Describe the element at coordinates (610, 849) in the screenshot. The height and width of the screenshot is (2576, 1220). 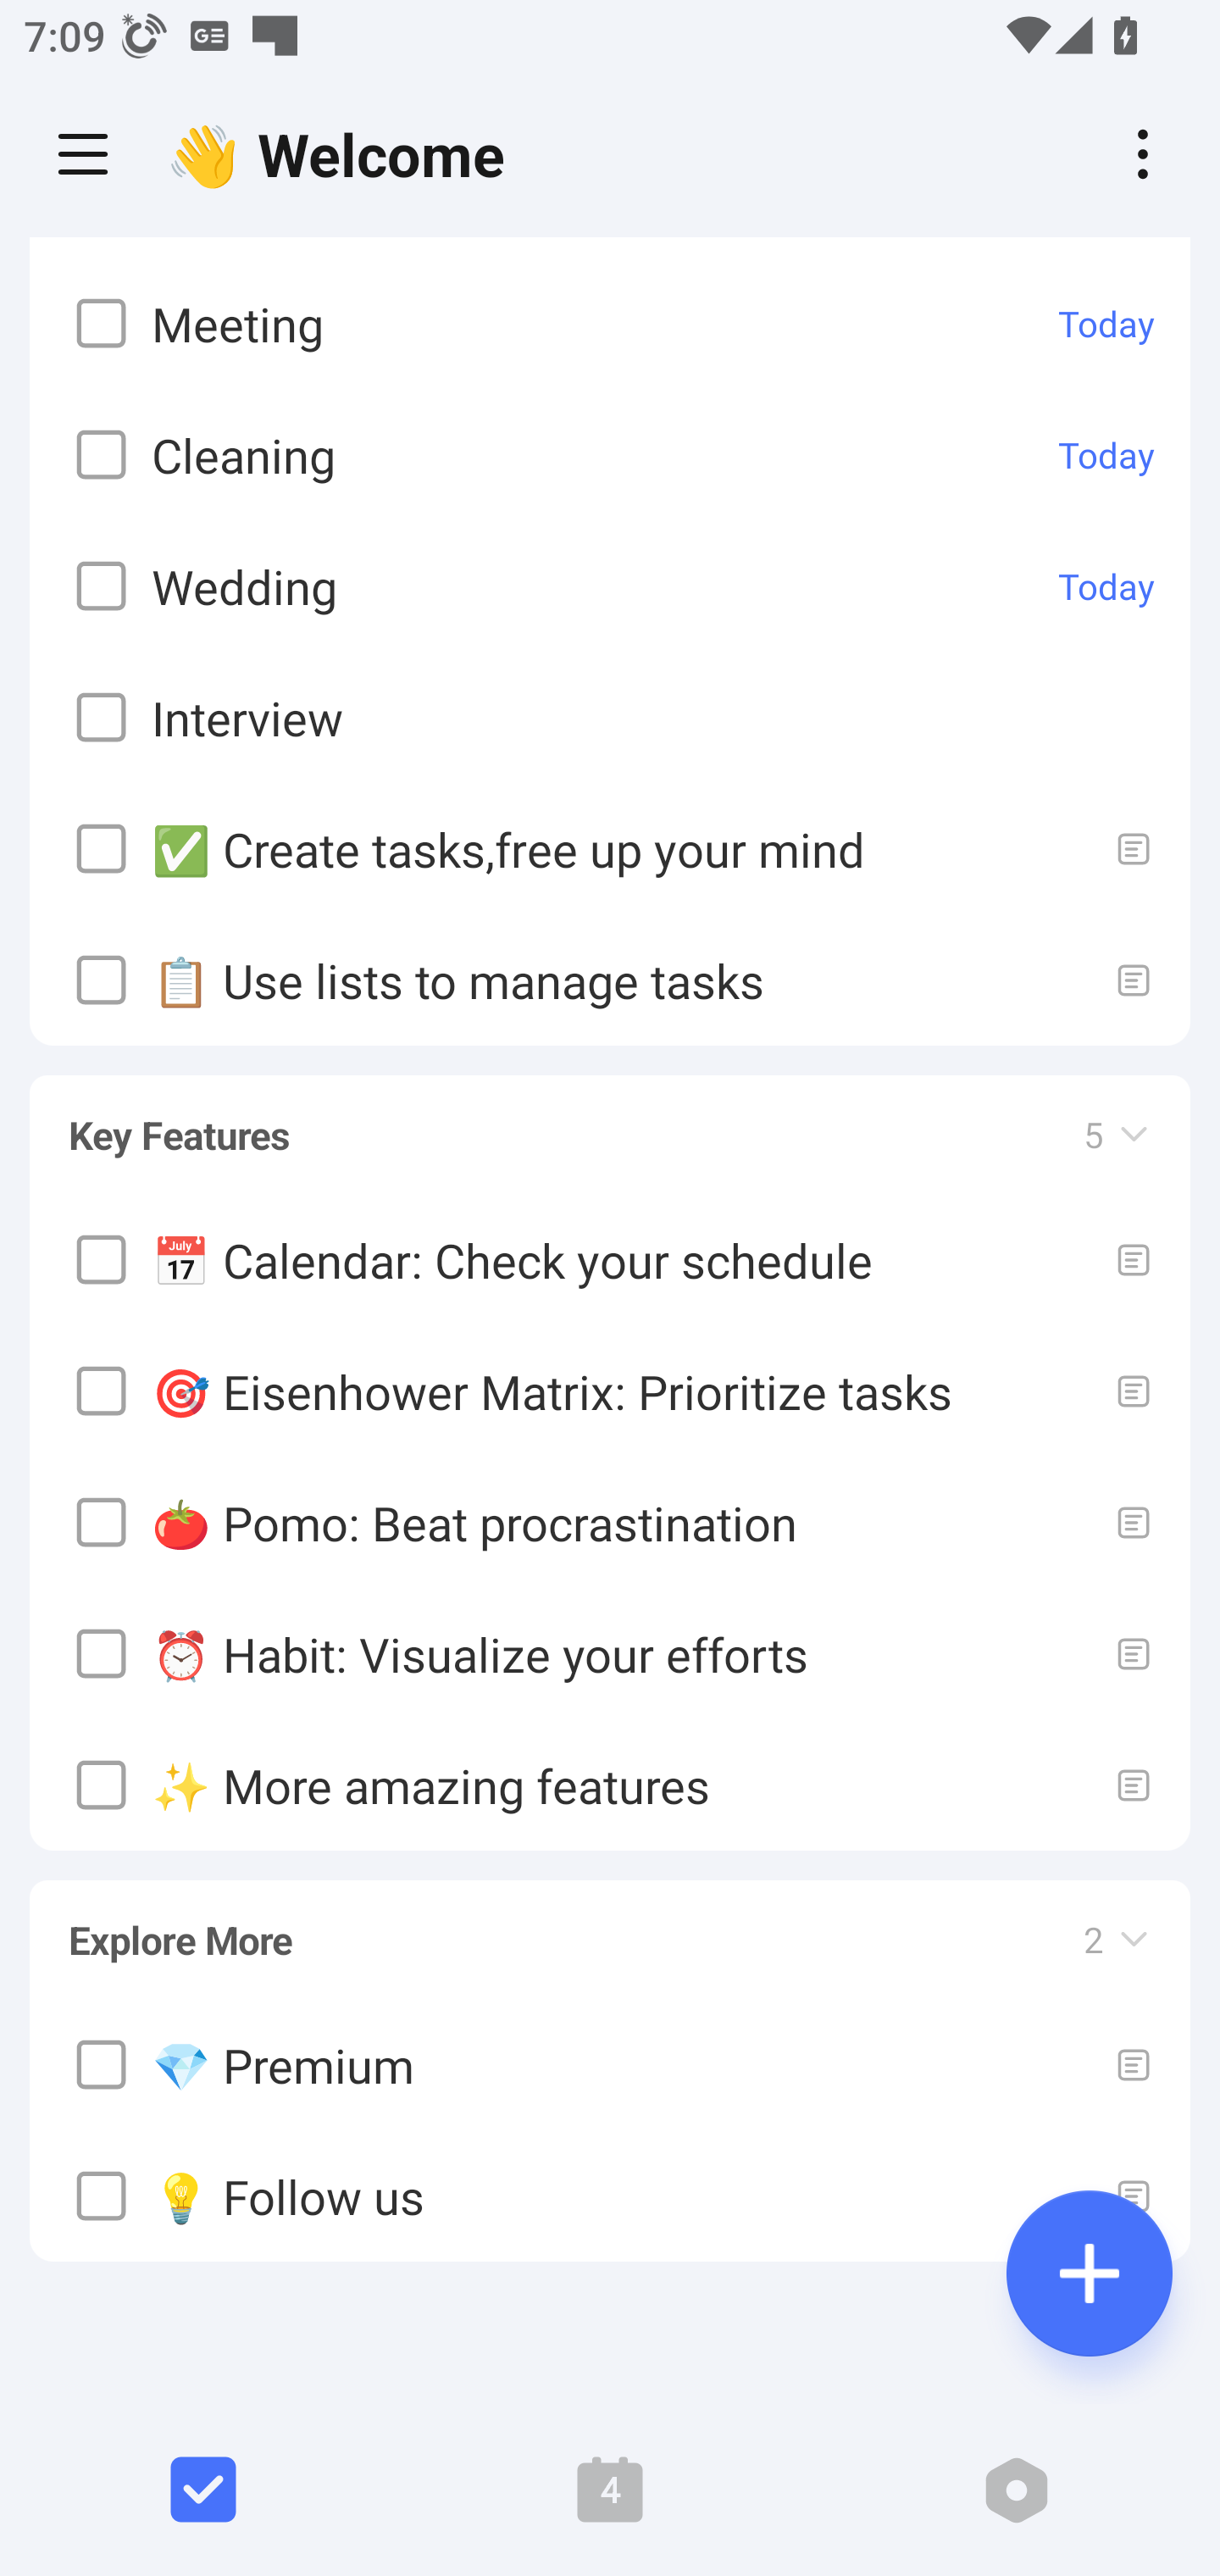
I see `✅ Create tasks,free up your mind` at that location.